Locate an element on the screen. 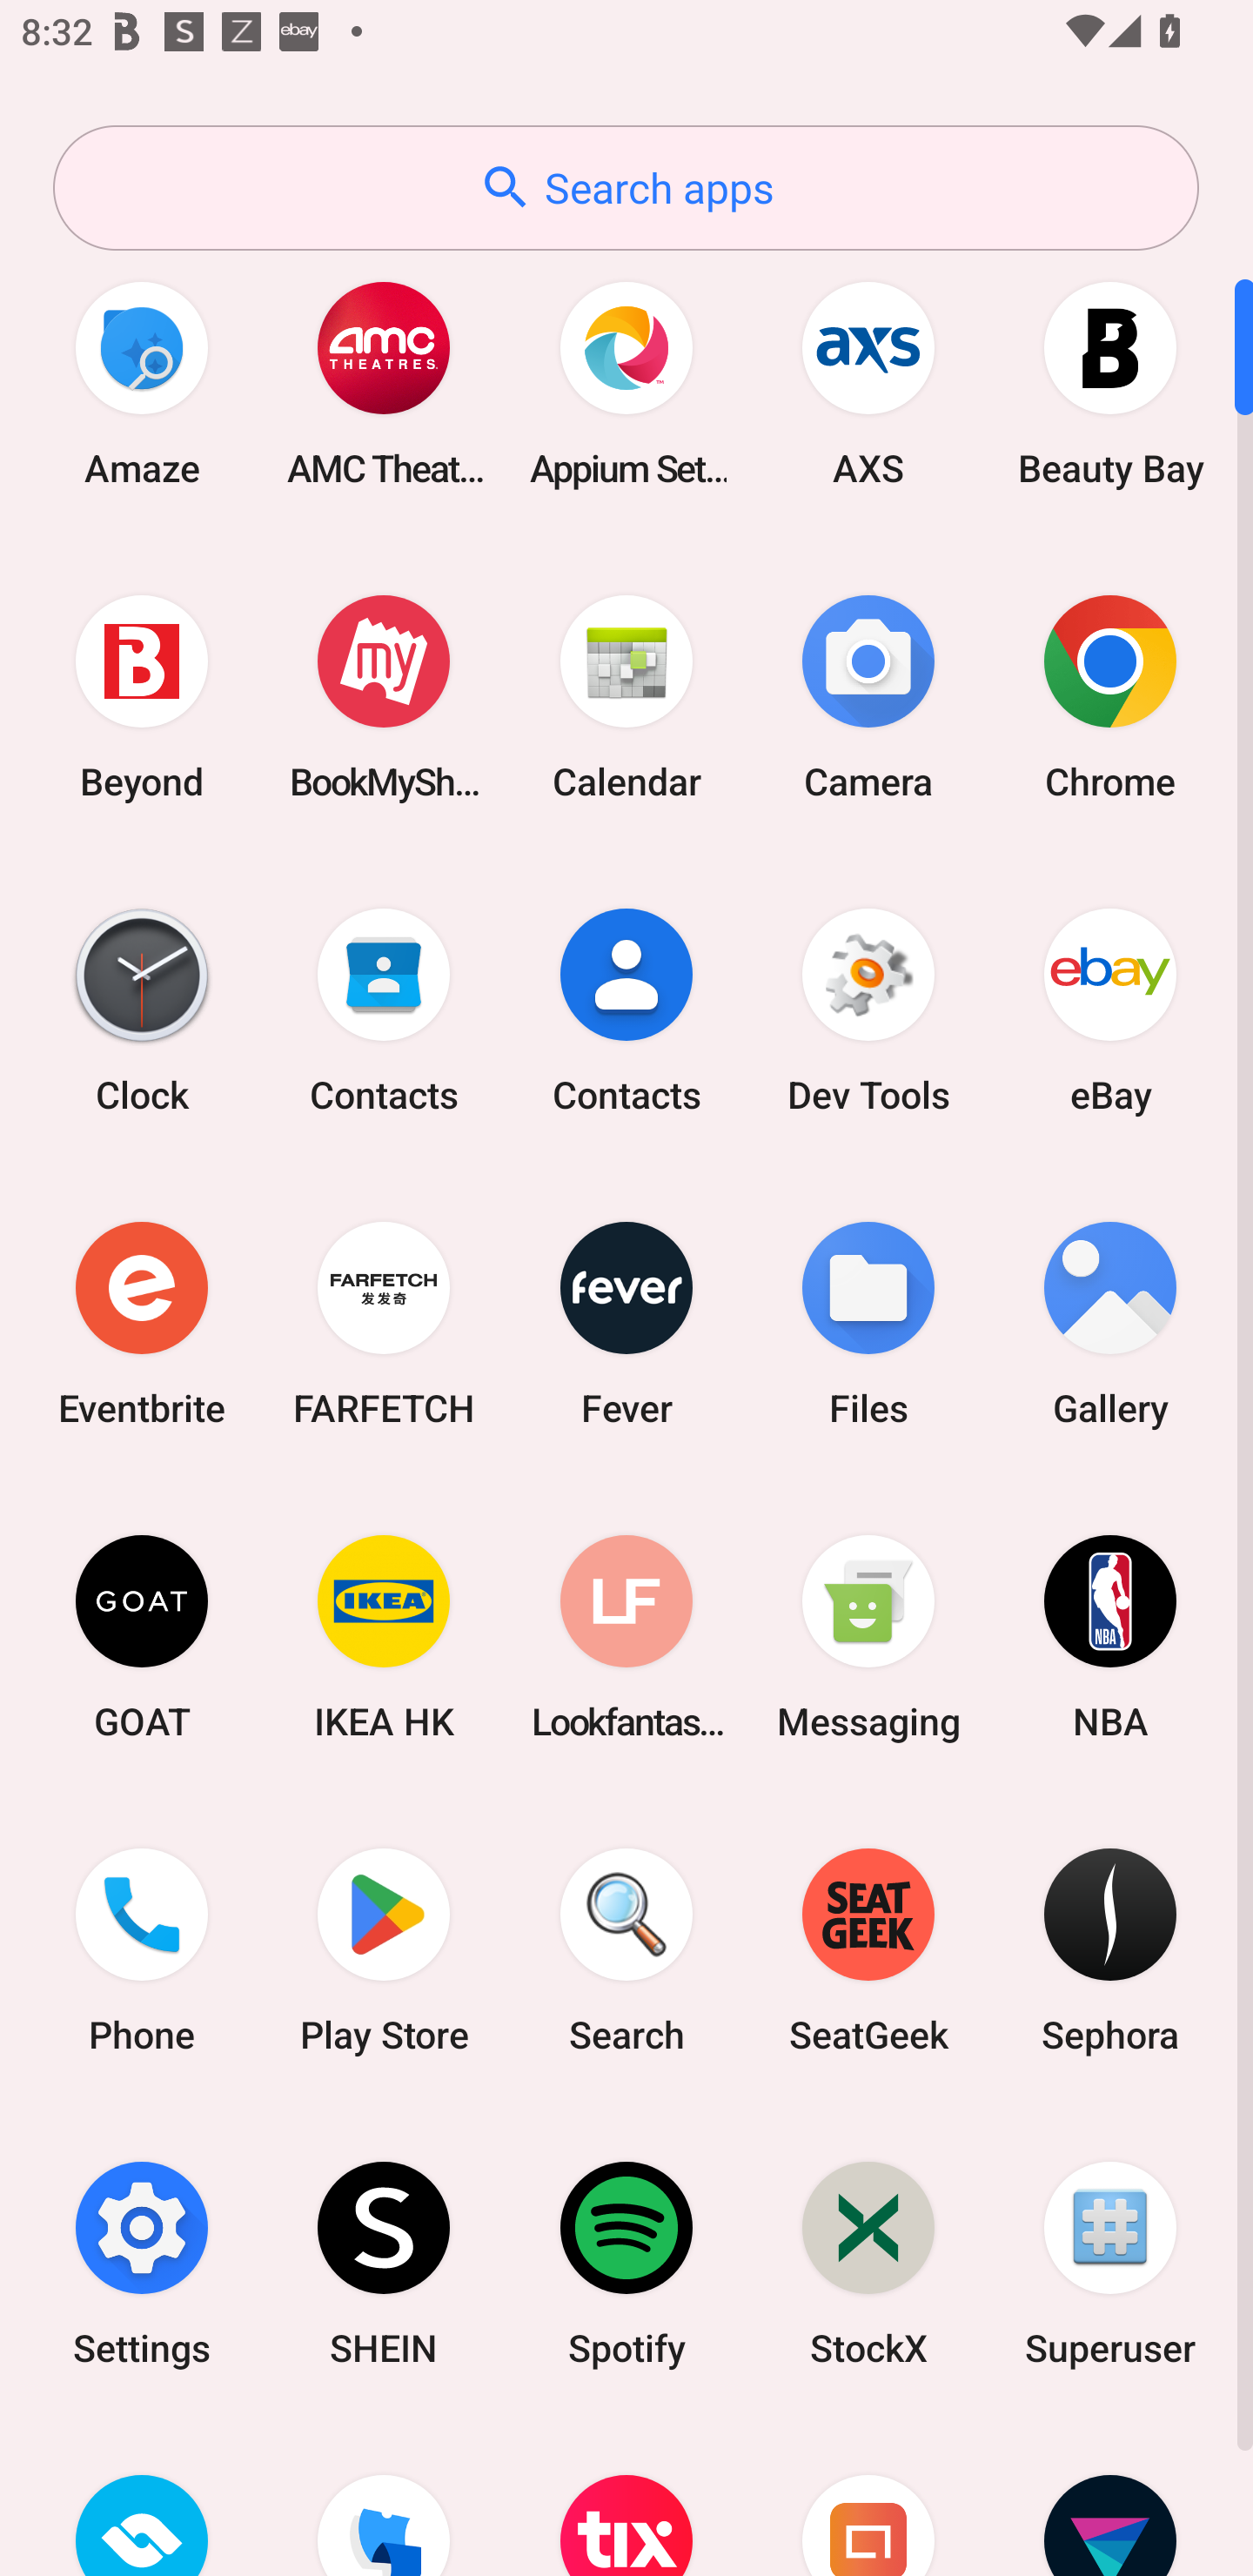 This screenshot has width=1253, height=2576. NBA is located at coordinates (1110, 1636).